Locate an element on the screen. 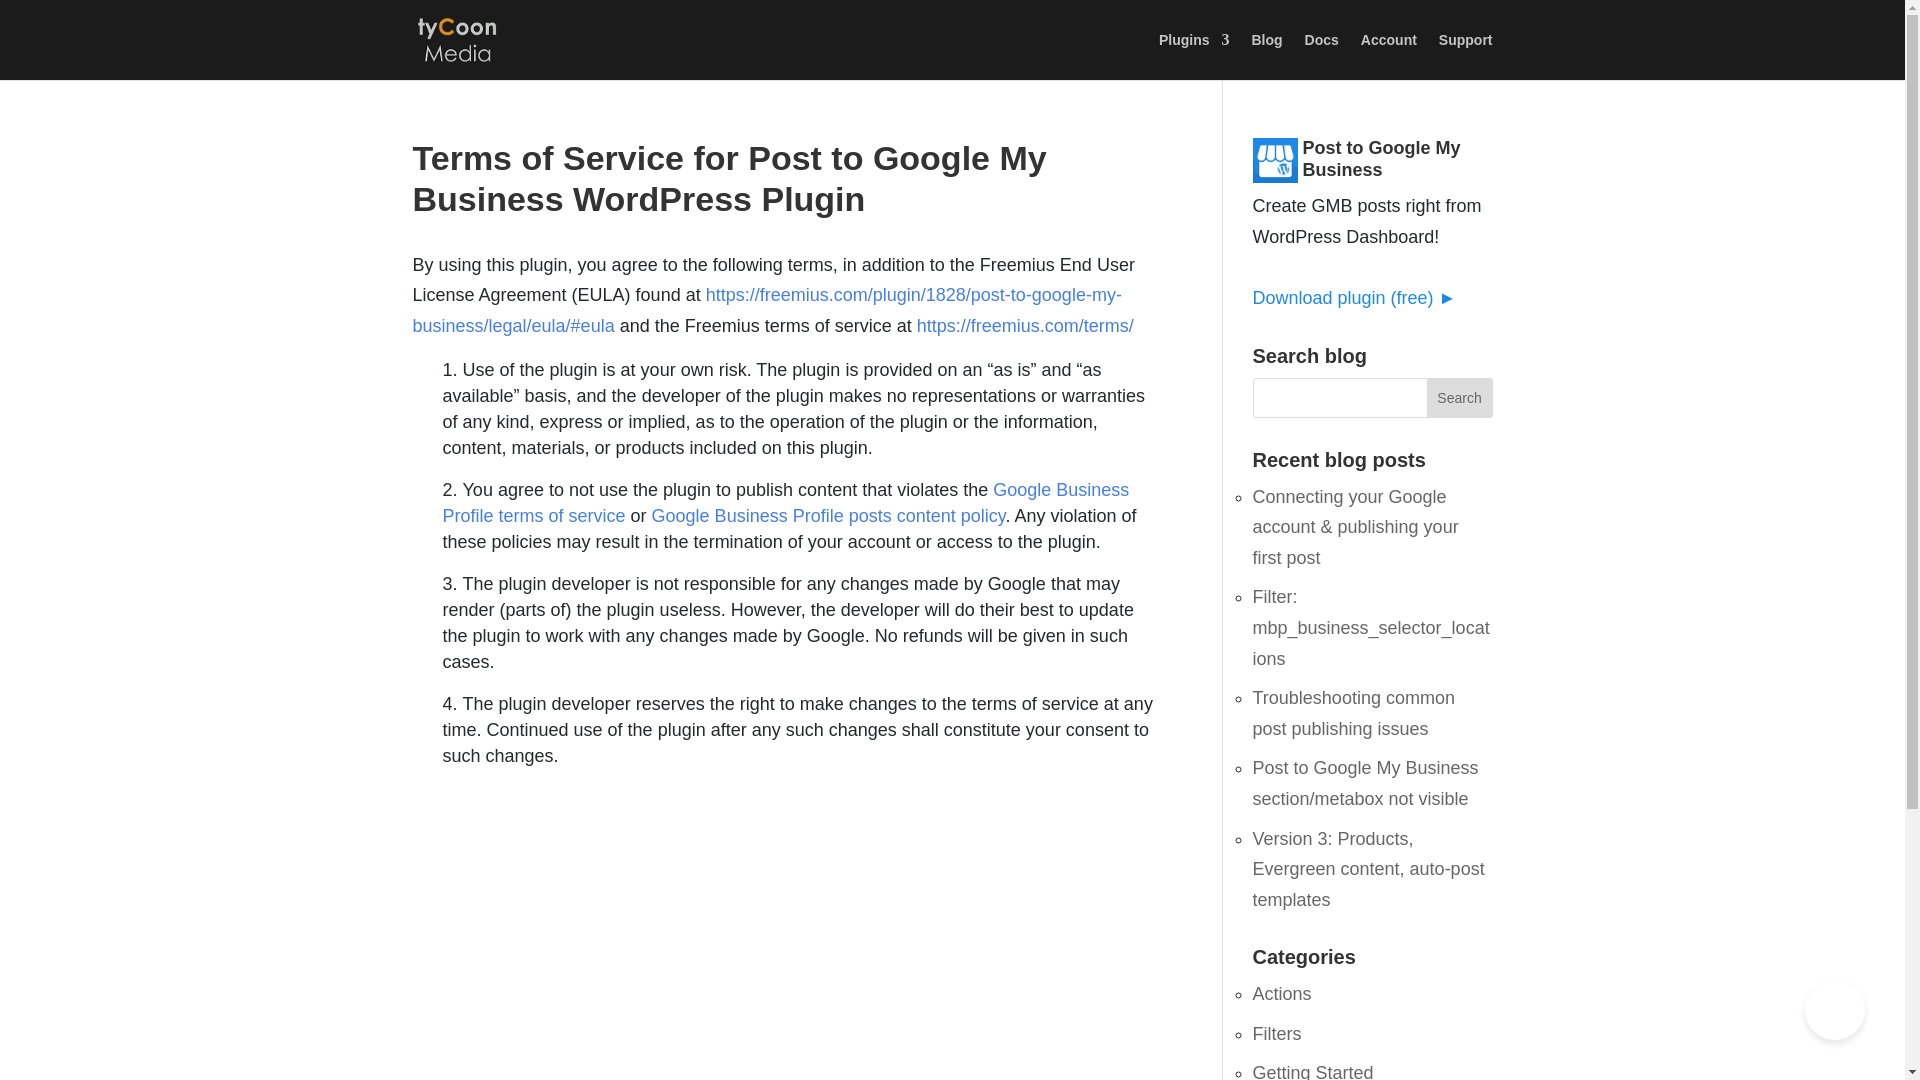 The image size is (1920, 1080). Account is located at coordinates (1388, 56).